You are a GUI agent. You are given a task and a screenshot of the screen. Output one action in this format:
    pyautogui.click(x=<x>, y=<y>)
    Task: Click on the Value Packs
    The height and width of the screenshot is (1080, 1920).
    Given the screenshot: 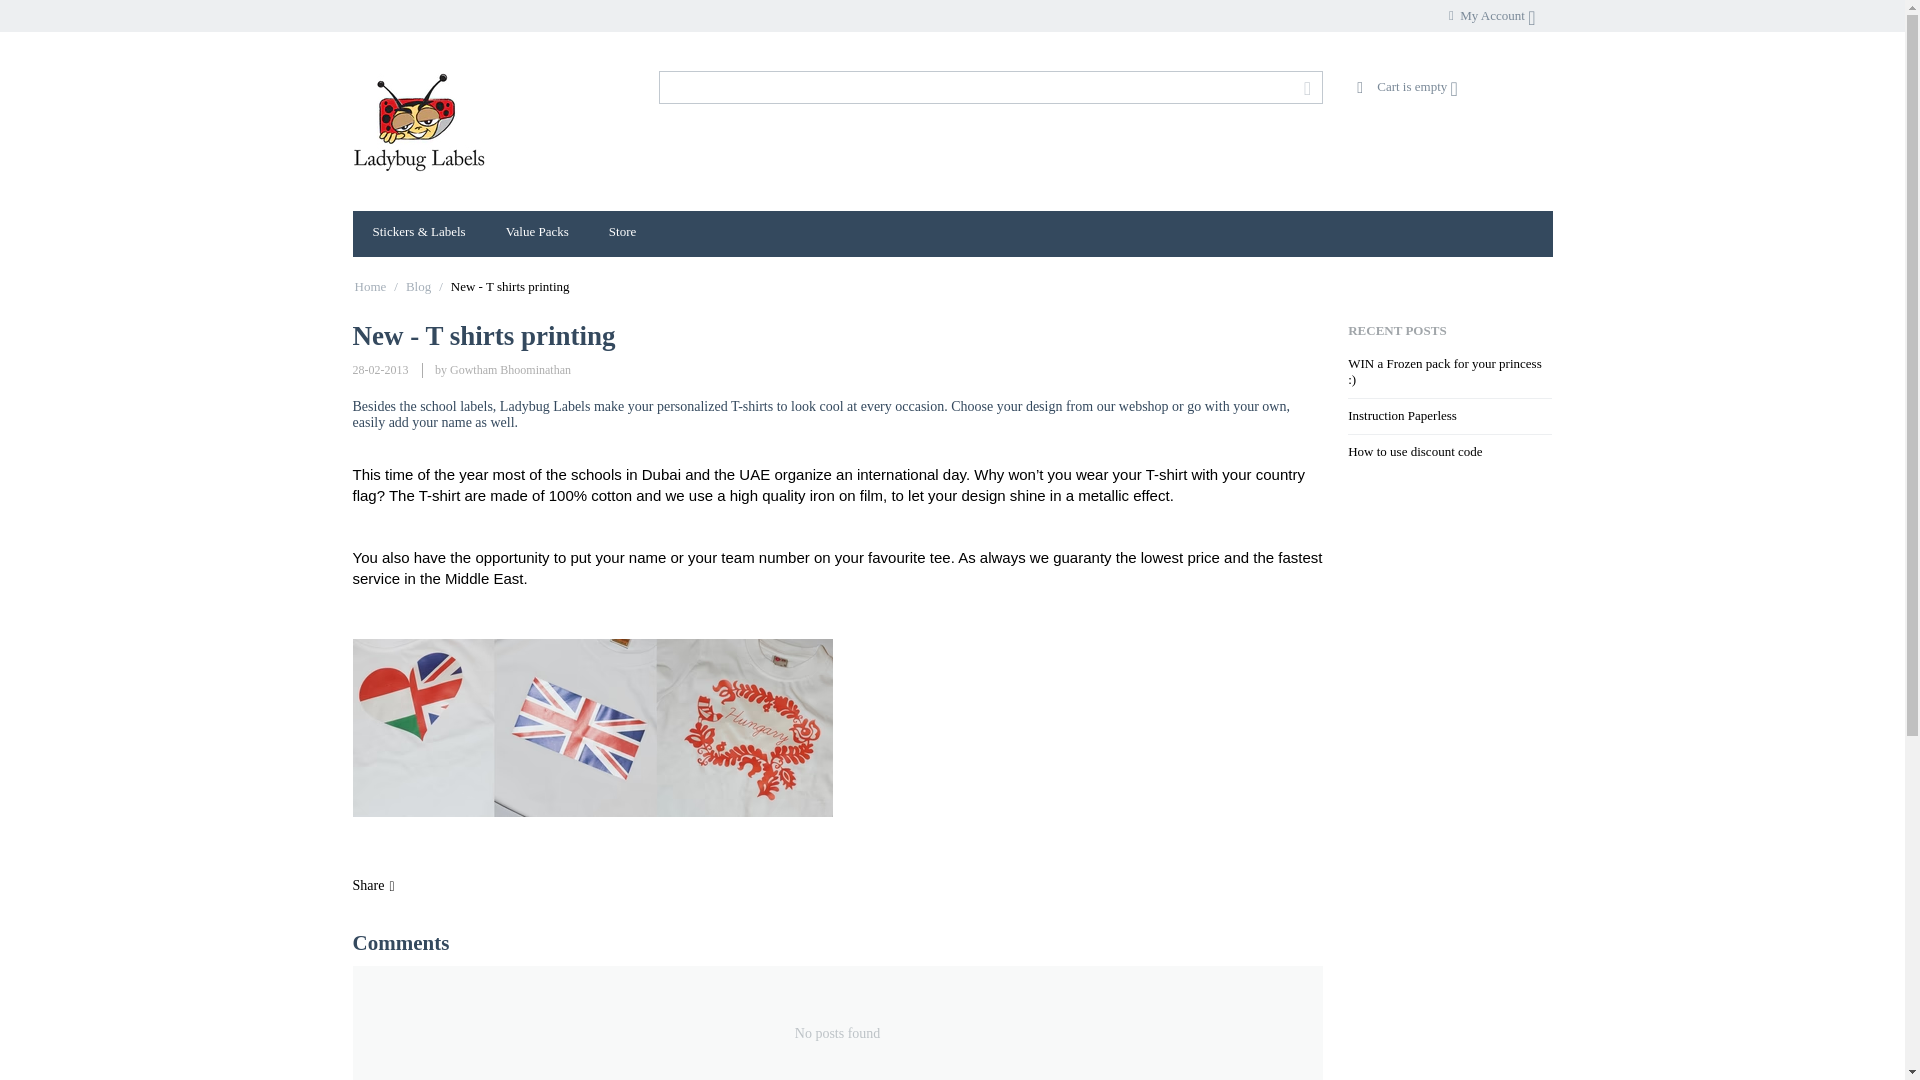 What is the action you would take?
    pyautogui.click(x=537, y=234)
    